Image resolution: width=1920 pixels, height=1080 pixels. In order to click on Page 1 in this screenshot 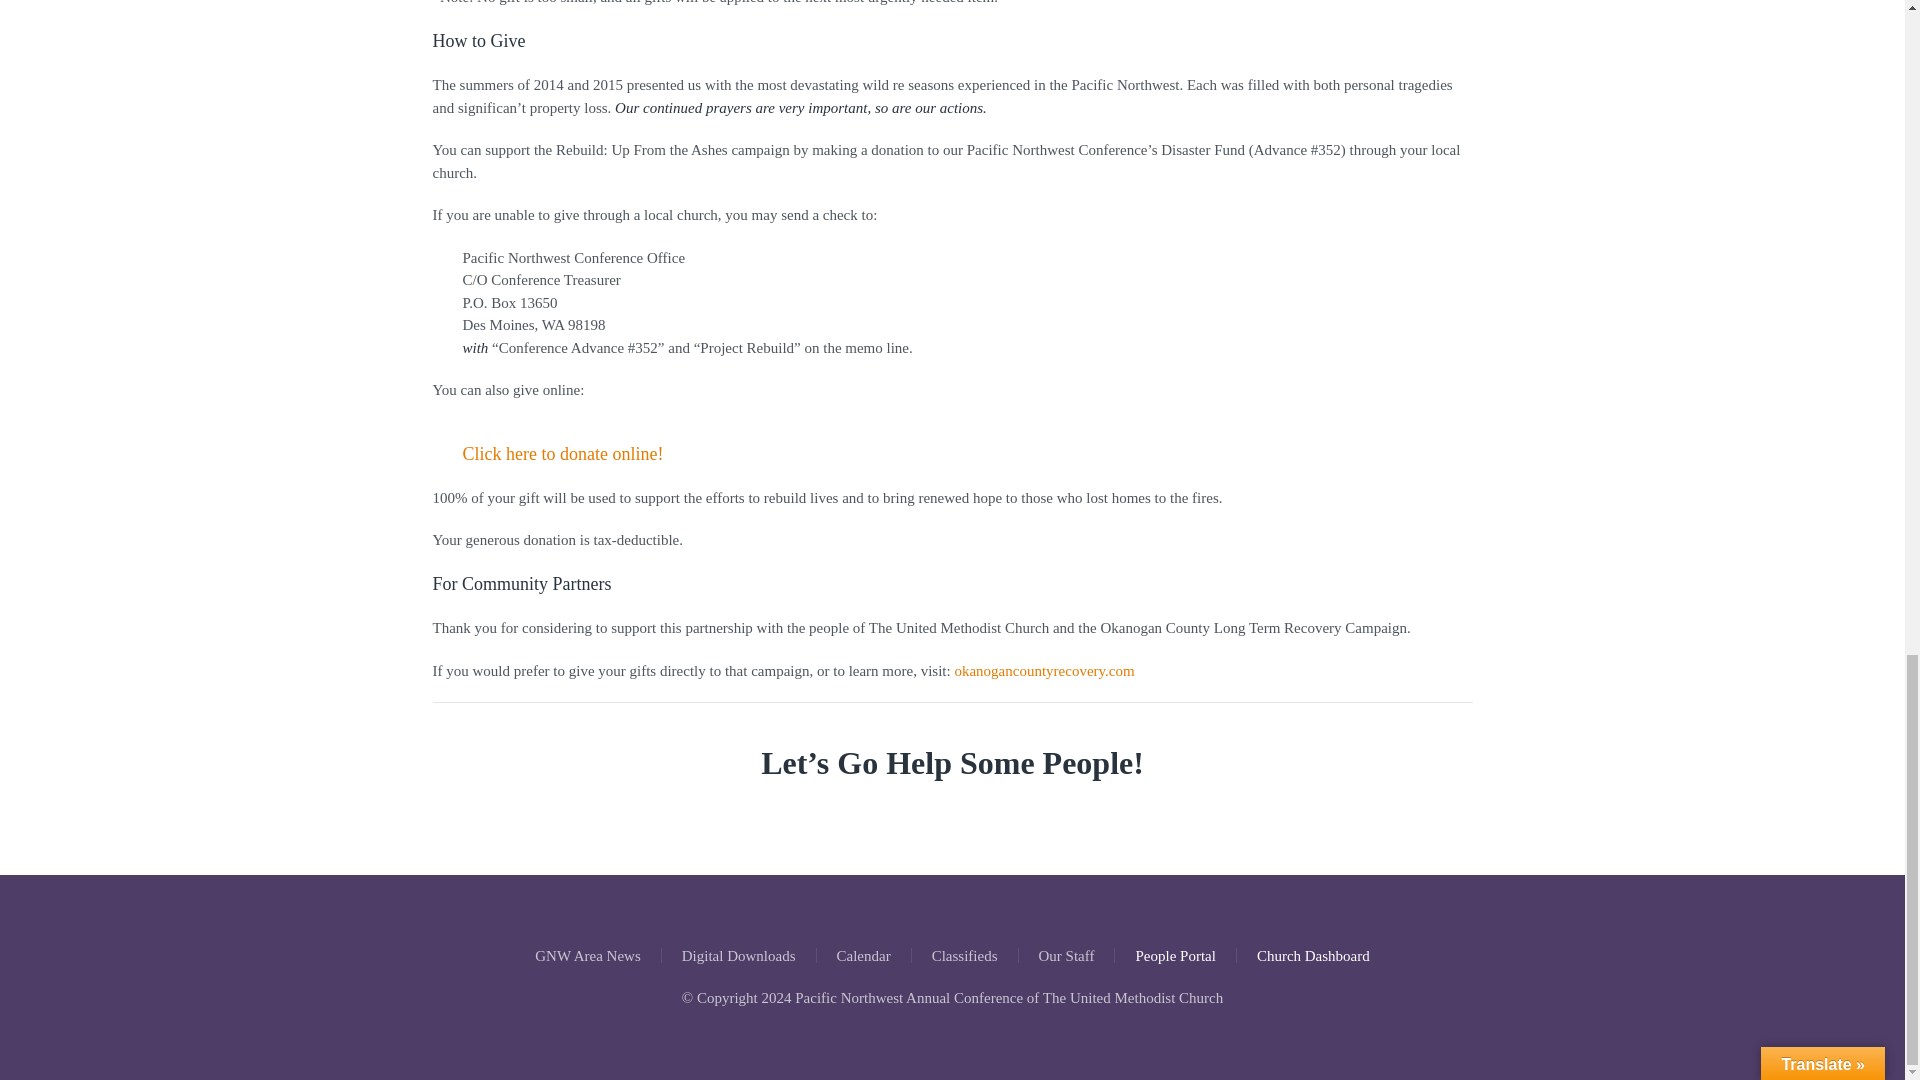, I will do `click(952, 678)`.